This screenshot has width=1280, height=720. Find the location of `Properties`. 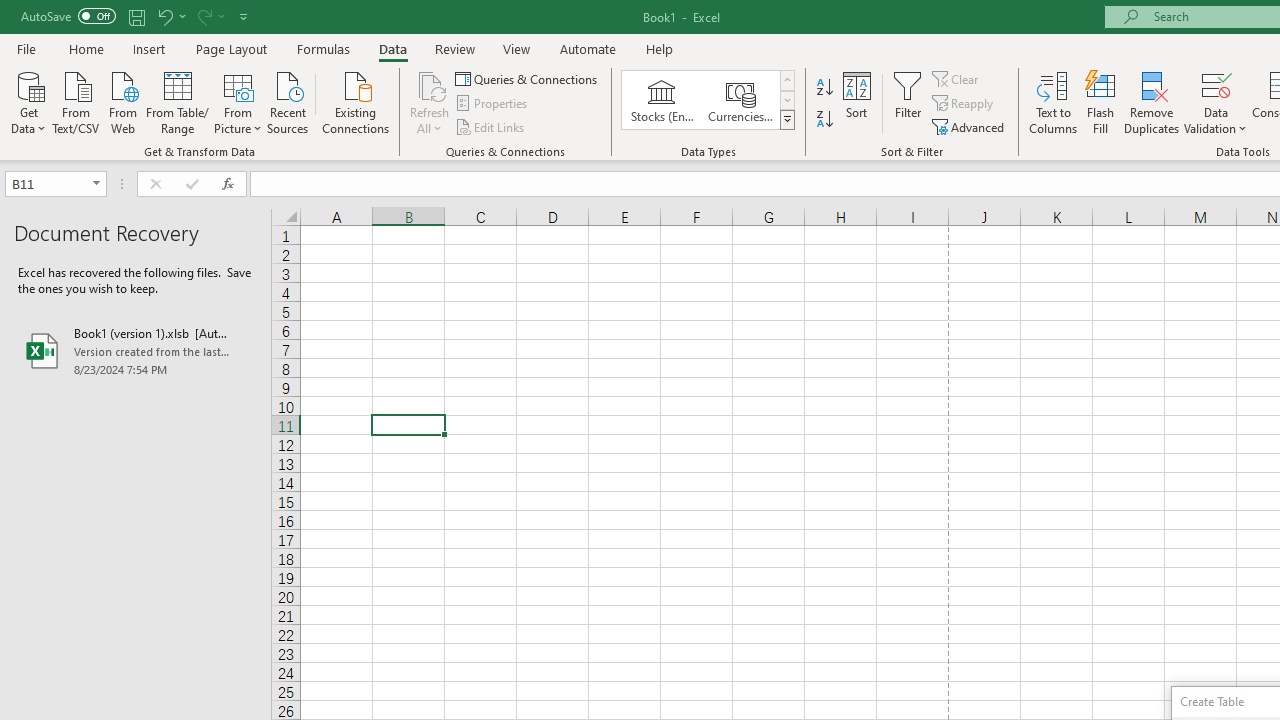

Properties is located at coordinates (492, 104).